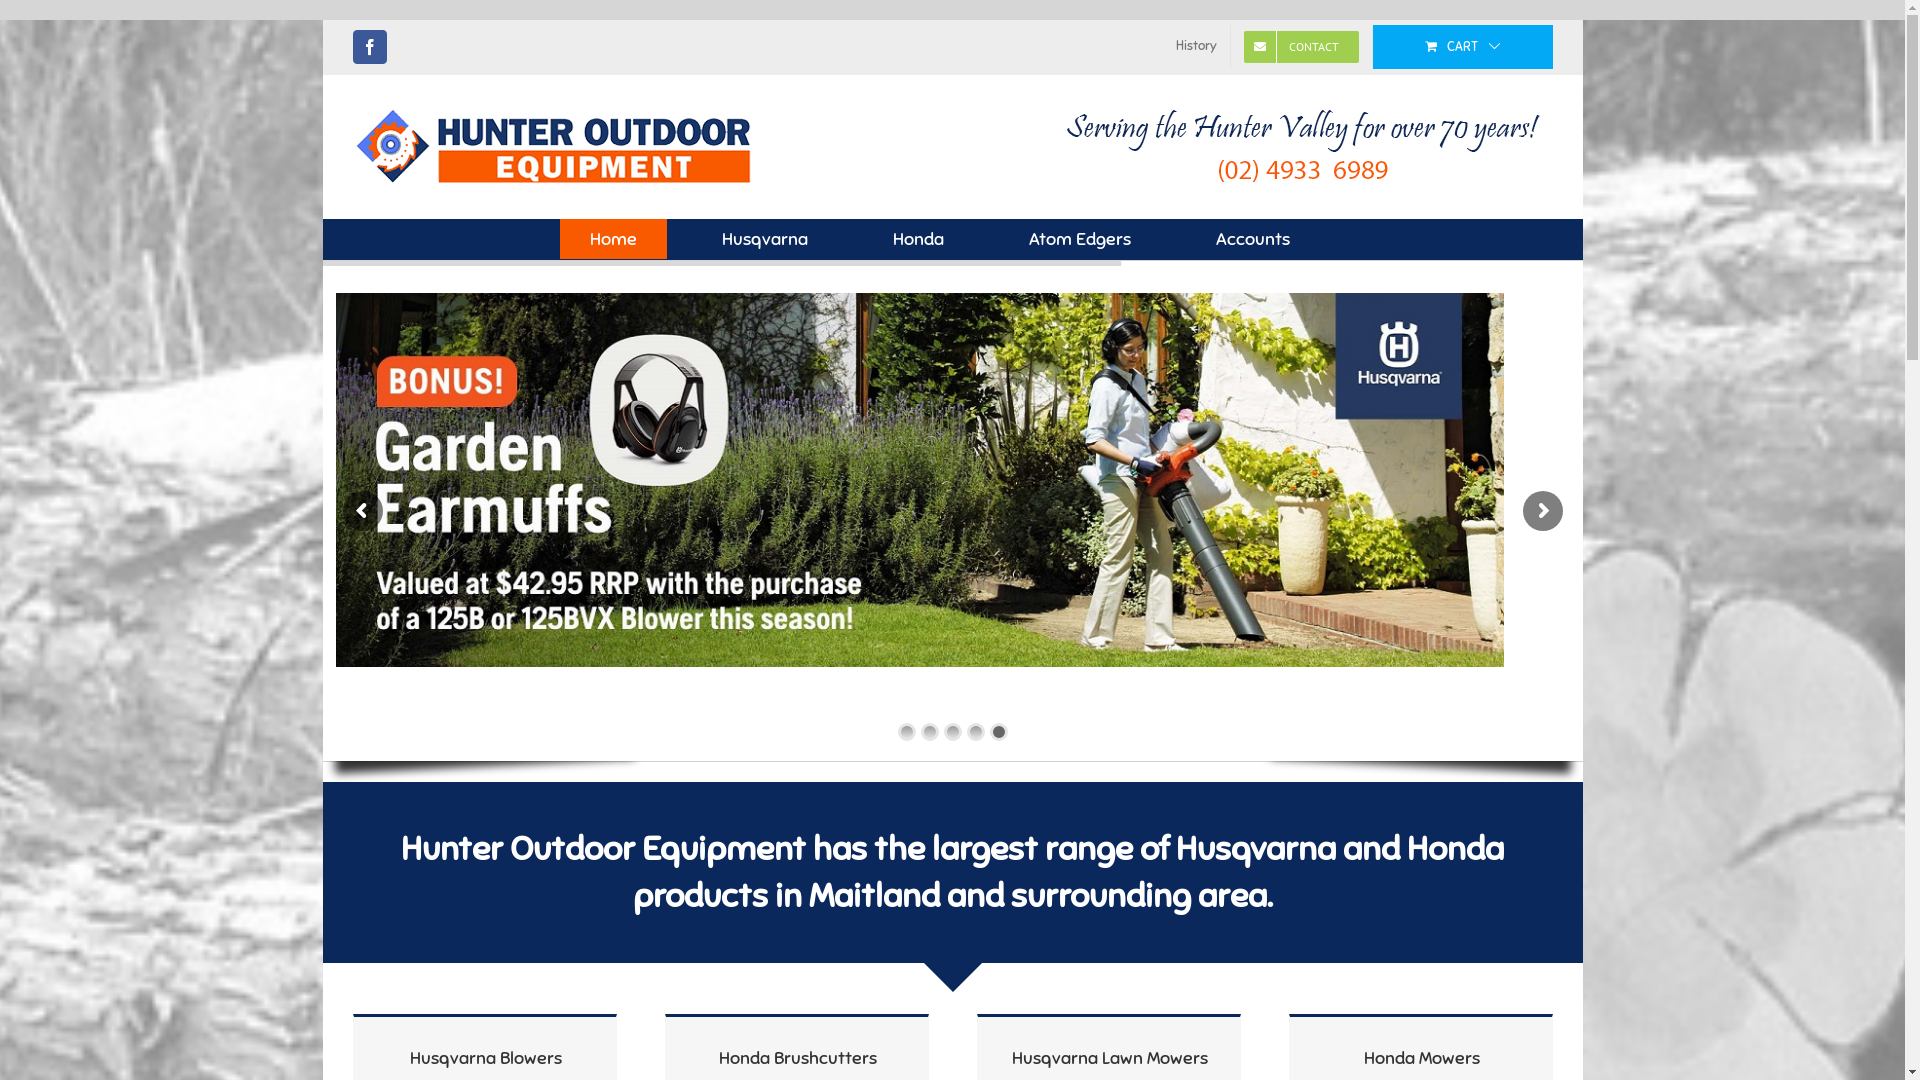 Image resolution: width=1920 pixels, height=1080 pixels. I want to click on Atom Edgers, so click(1080, 239).